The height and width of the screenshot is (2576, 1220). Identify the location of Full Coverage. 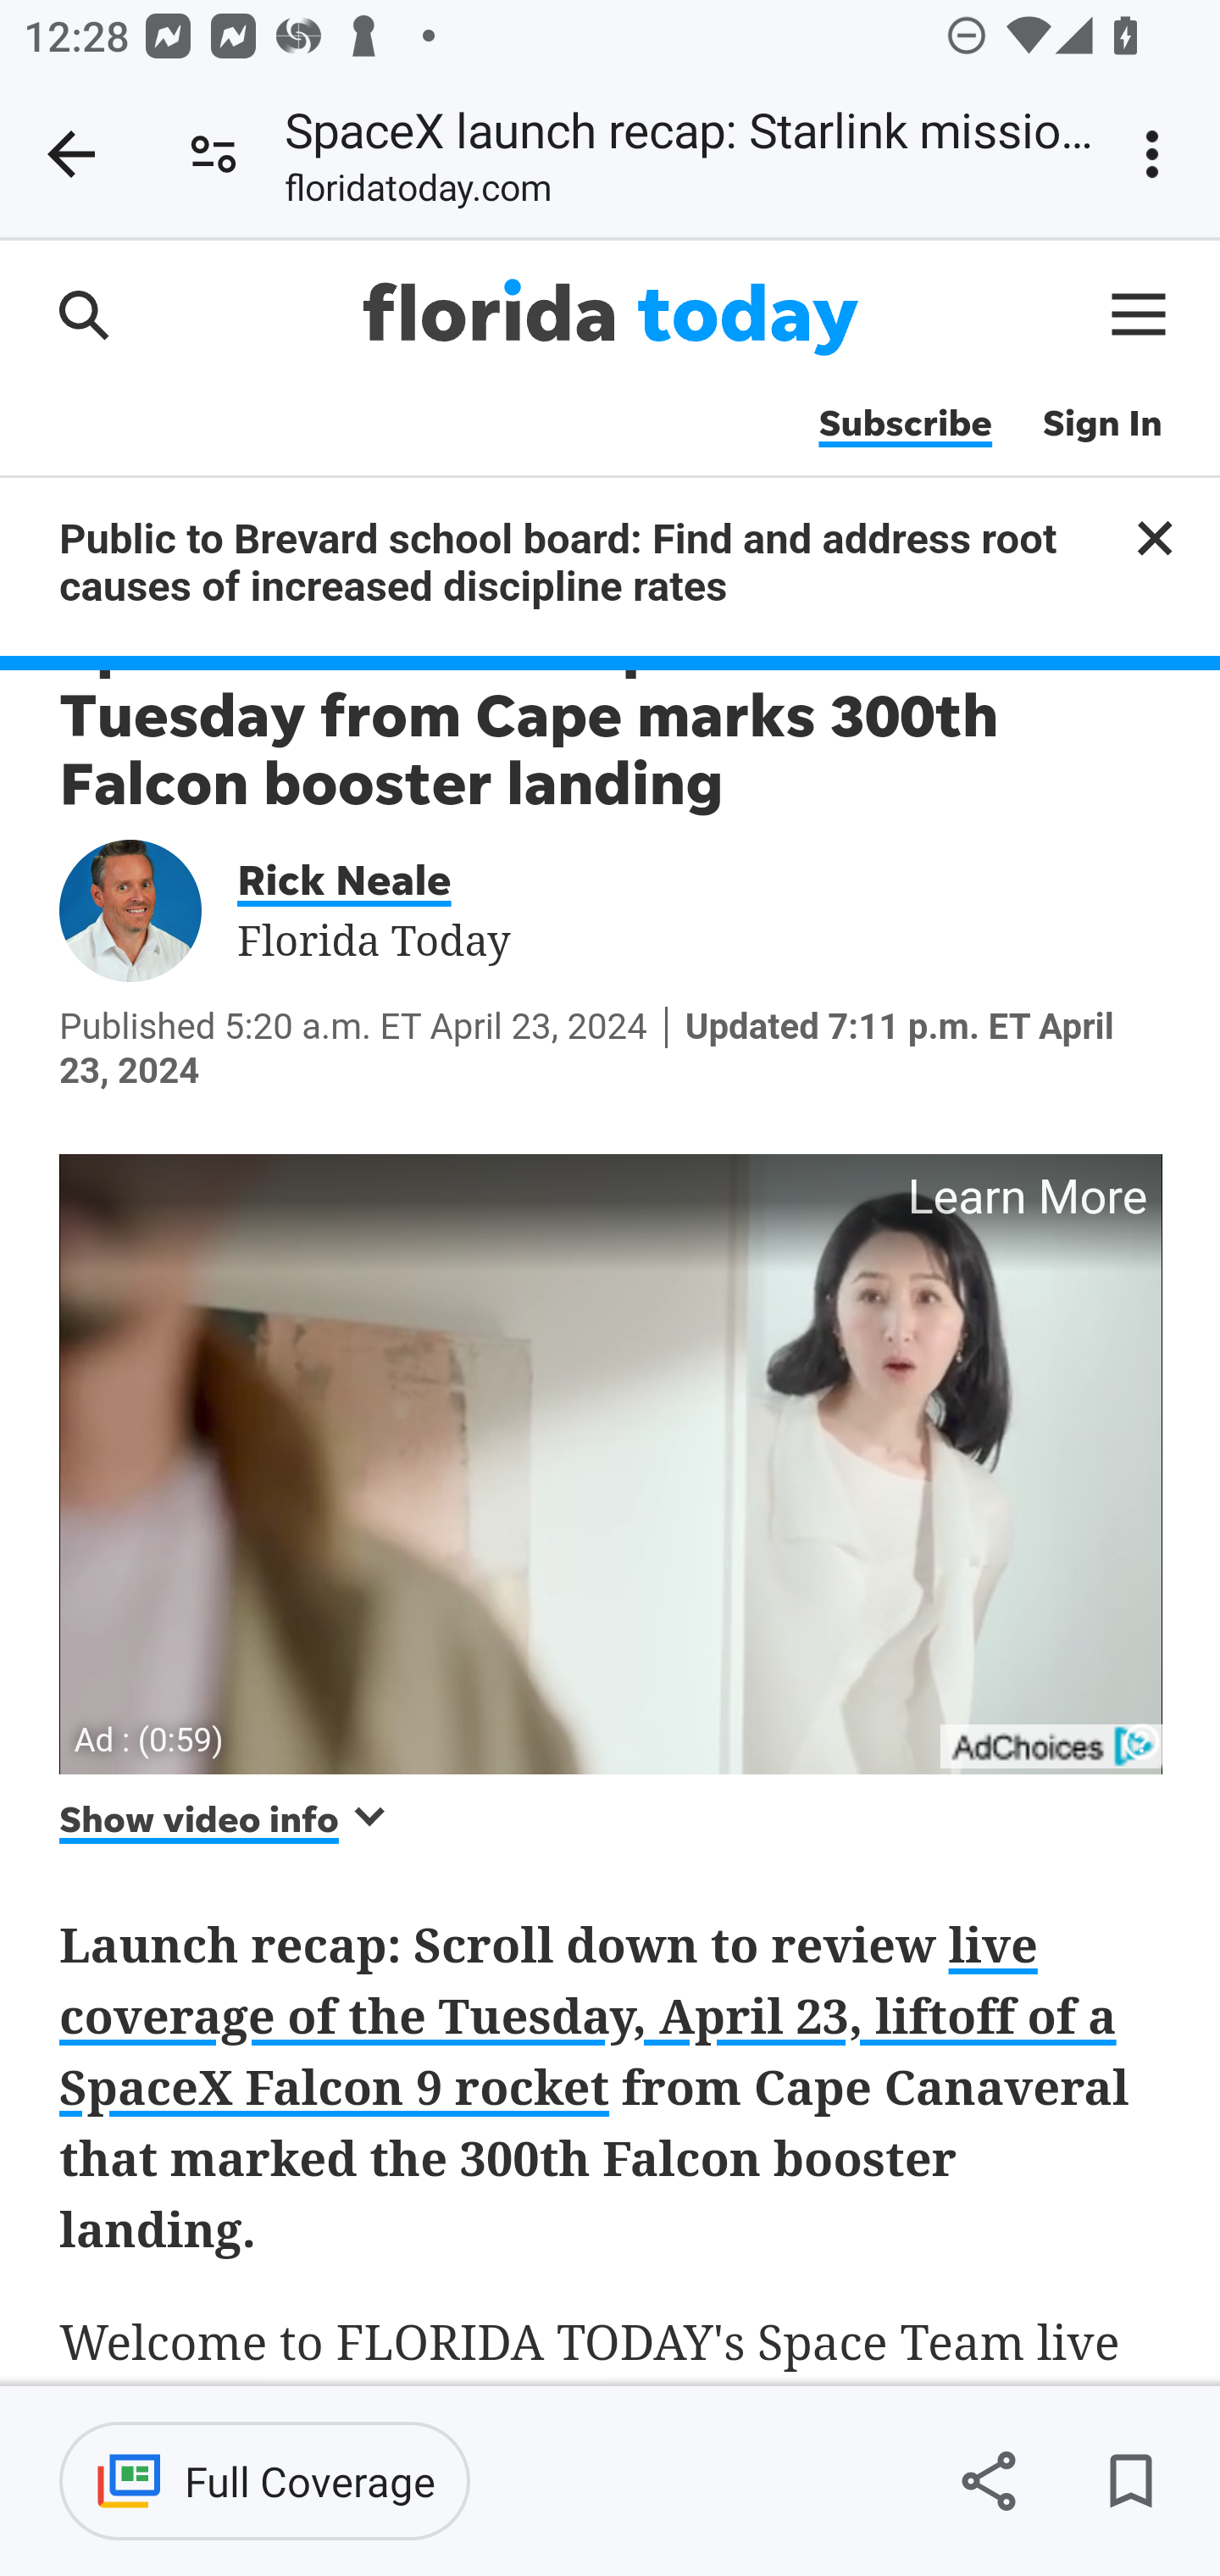
(264, 2481).